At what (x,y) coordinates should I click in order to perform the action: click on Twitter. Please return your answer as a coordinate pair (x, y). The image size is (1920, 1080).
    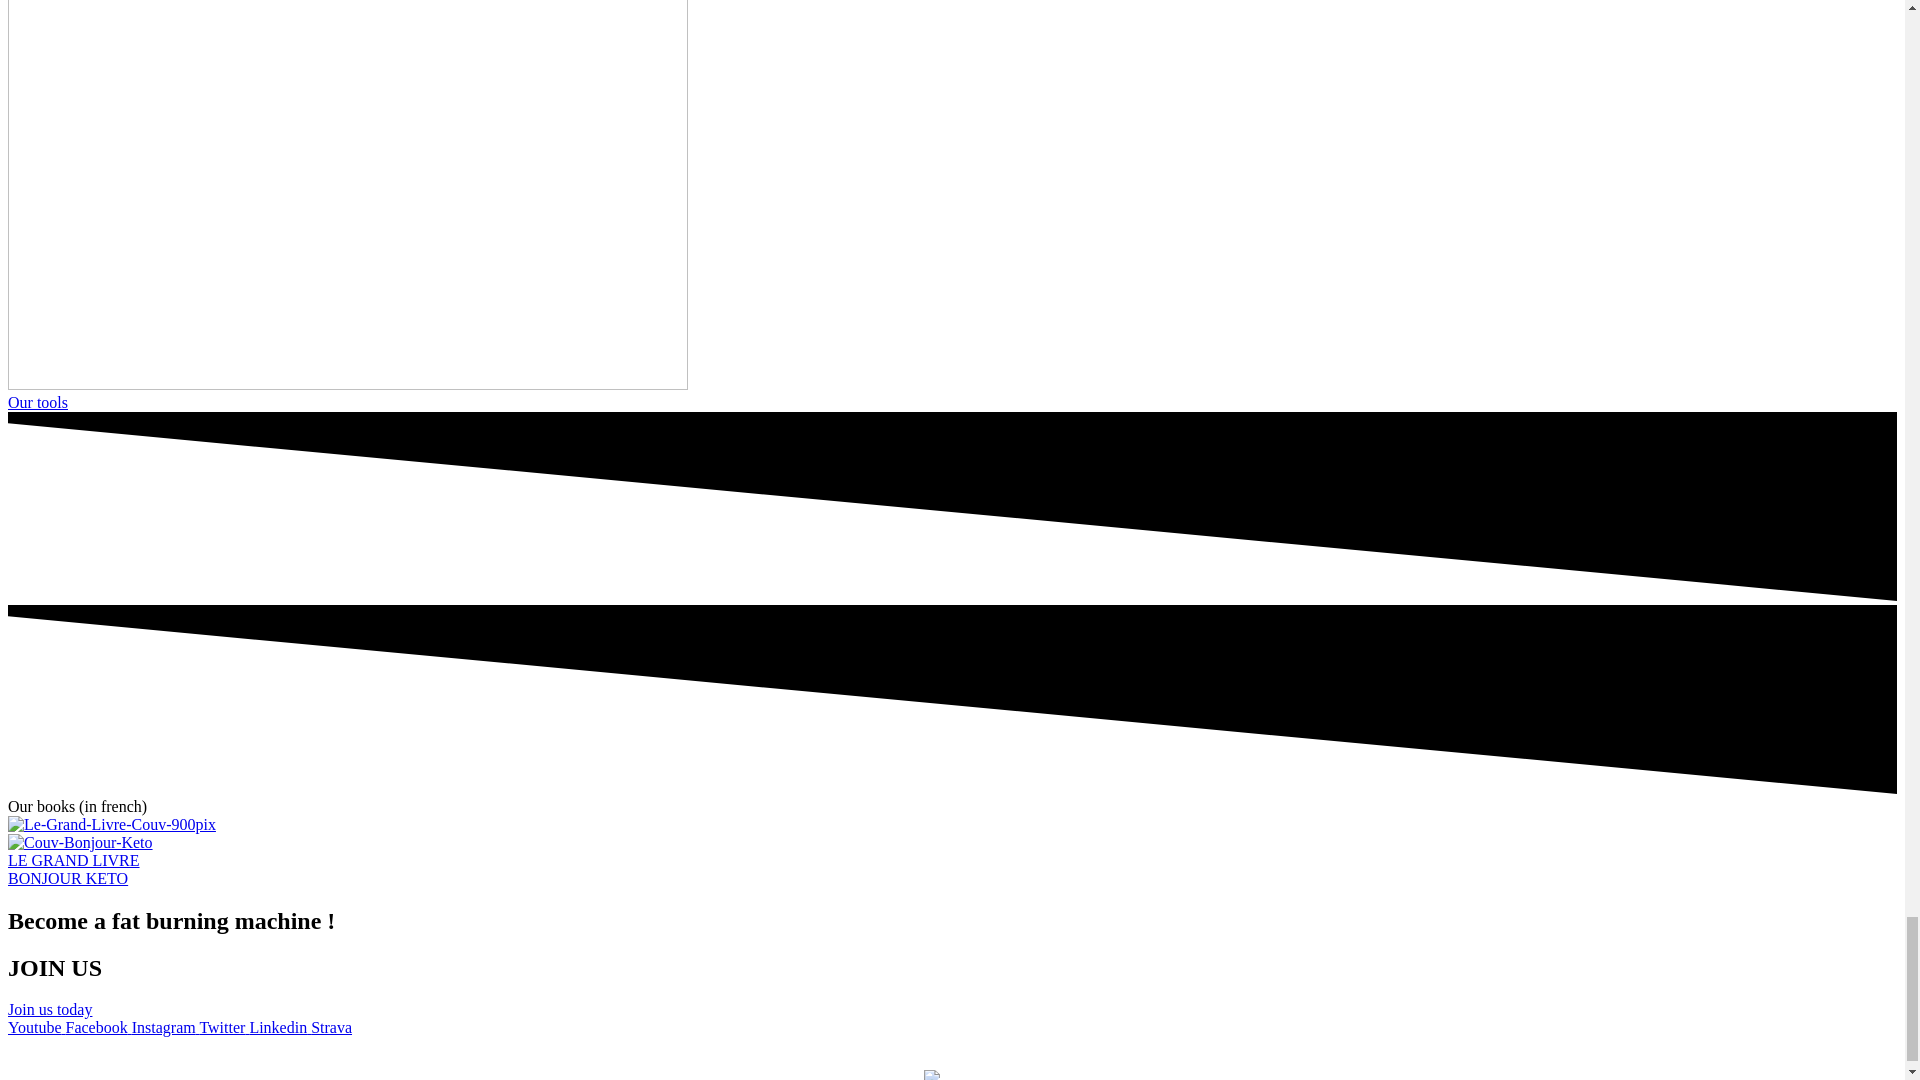
    Looking at the image, I should click on (224, 1027).